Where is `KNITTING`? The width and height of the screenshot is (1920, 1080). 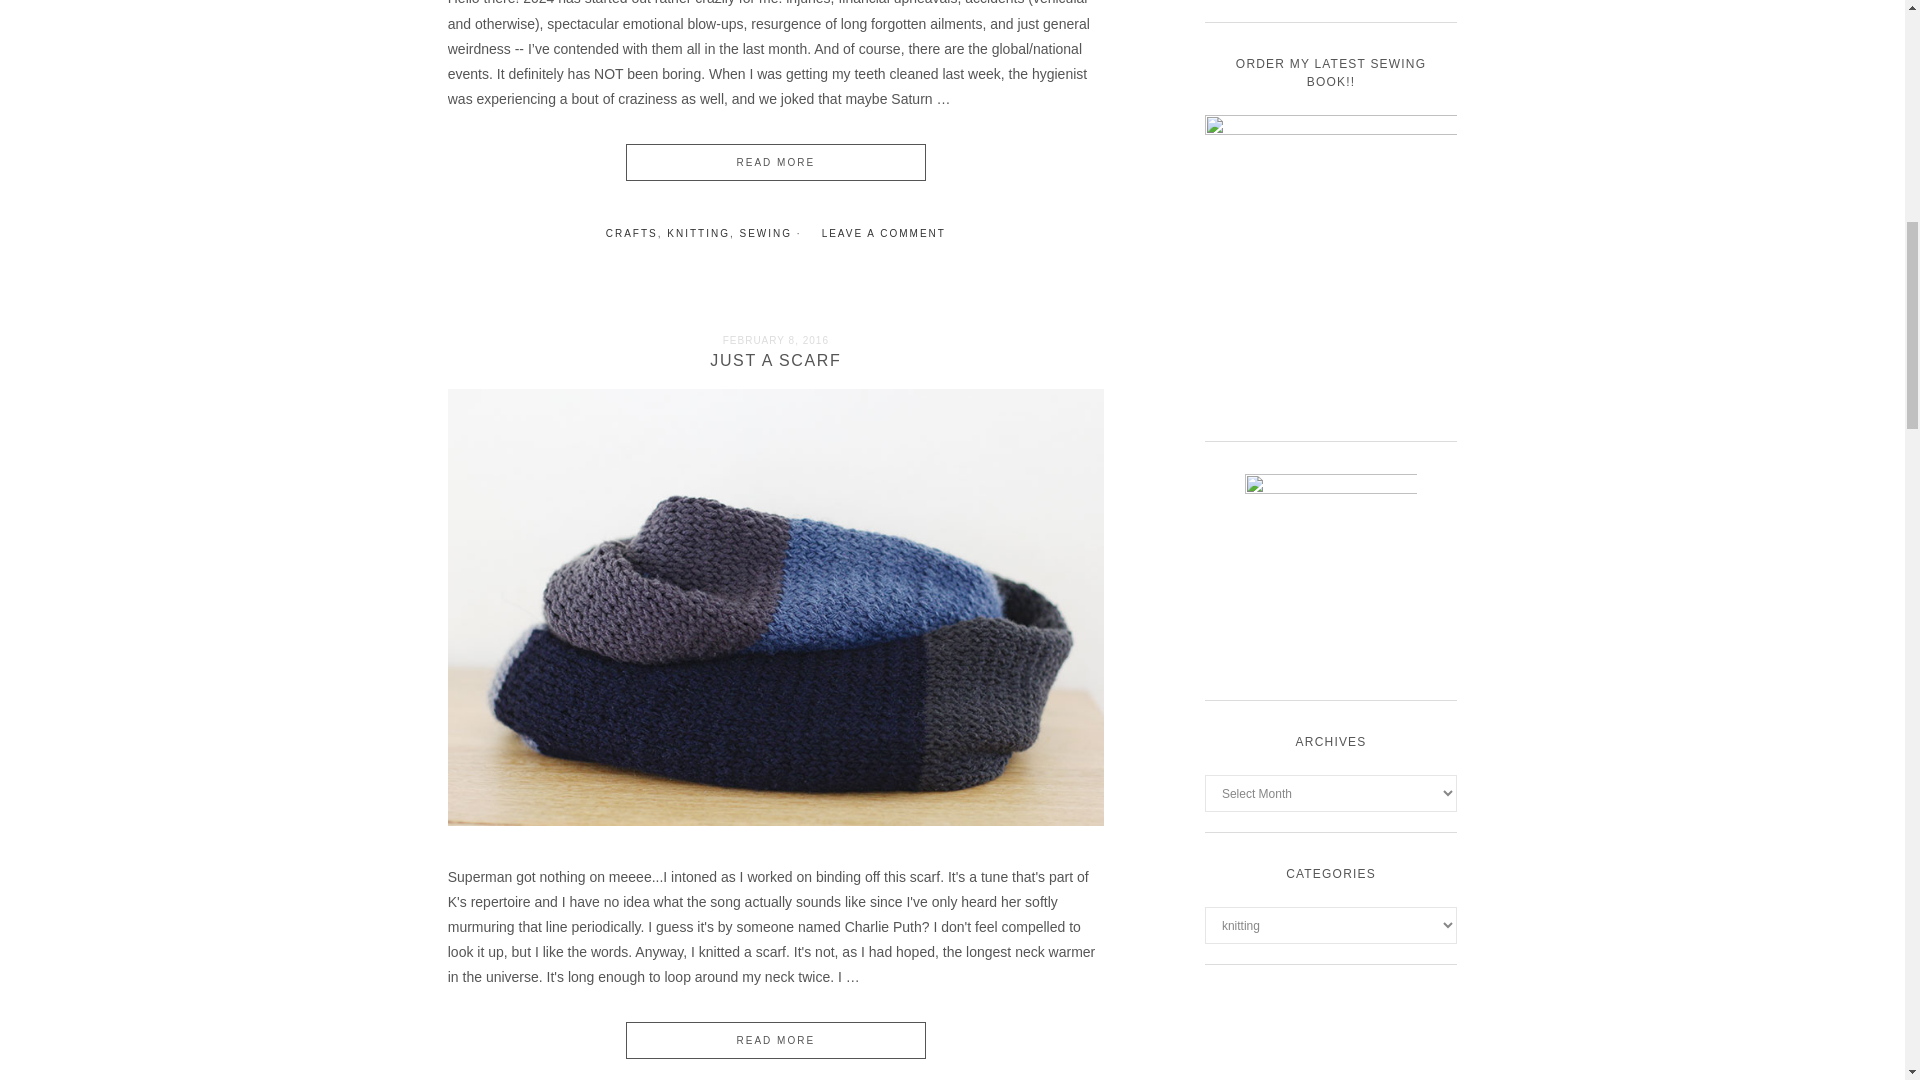
KNITTING is located at coordinates (698, 232).